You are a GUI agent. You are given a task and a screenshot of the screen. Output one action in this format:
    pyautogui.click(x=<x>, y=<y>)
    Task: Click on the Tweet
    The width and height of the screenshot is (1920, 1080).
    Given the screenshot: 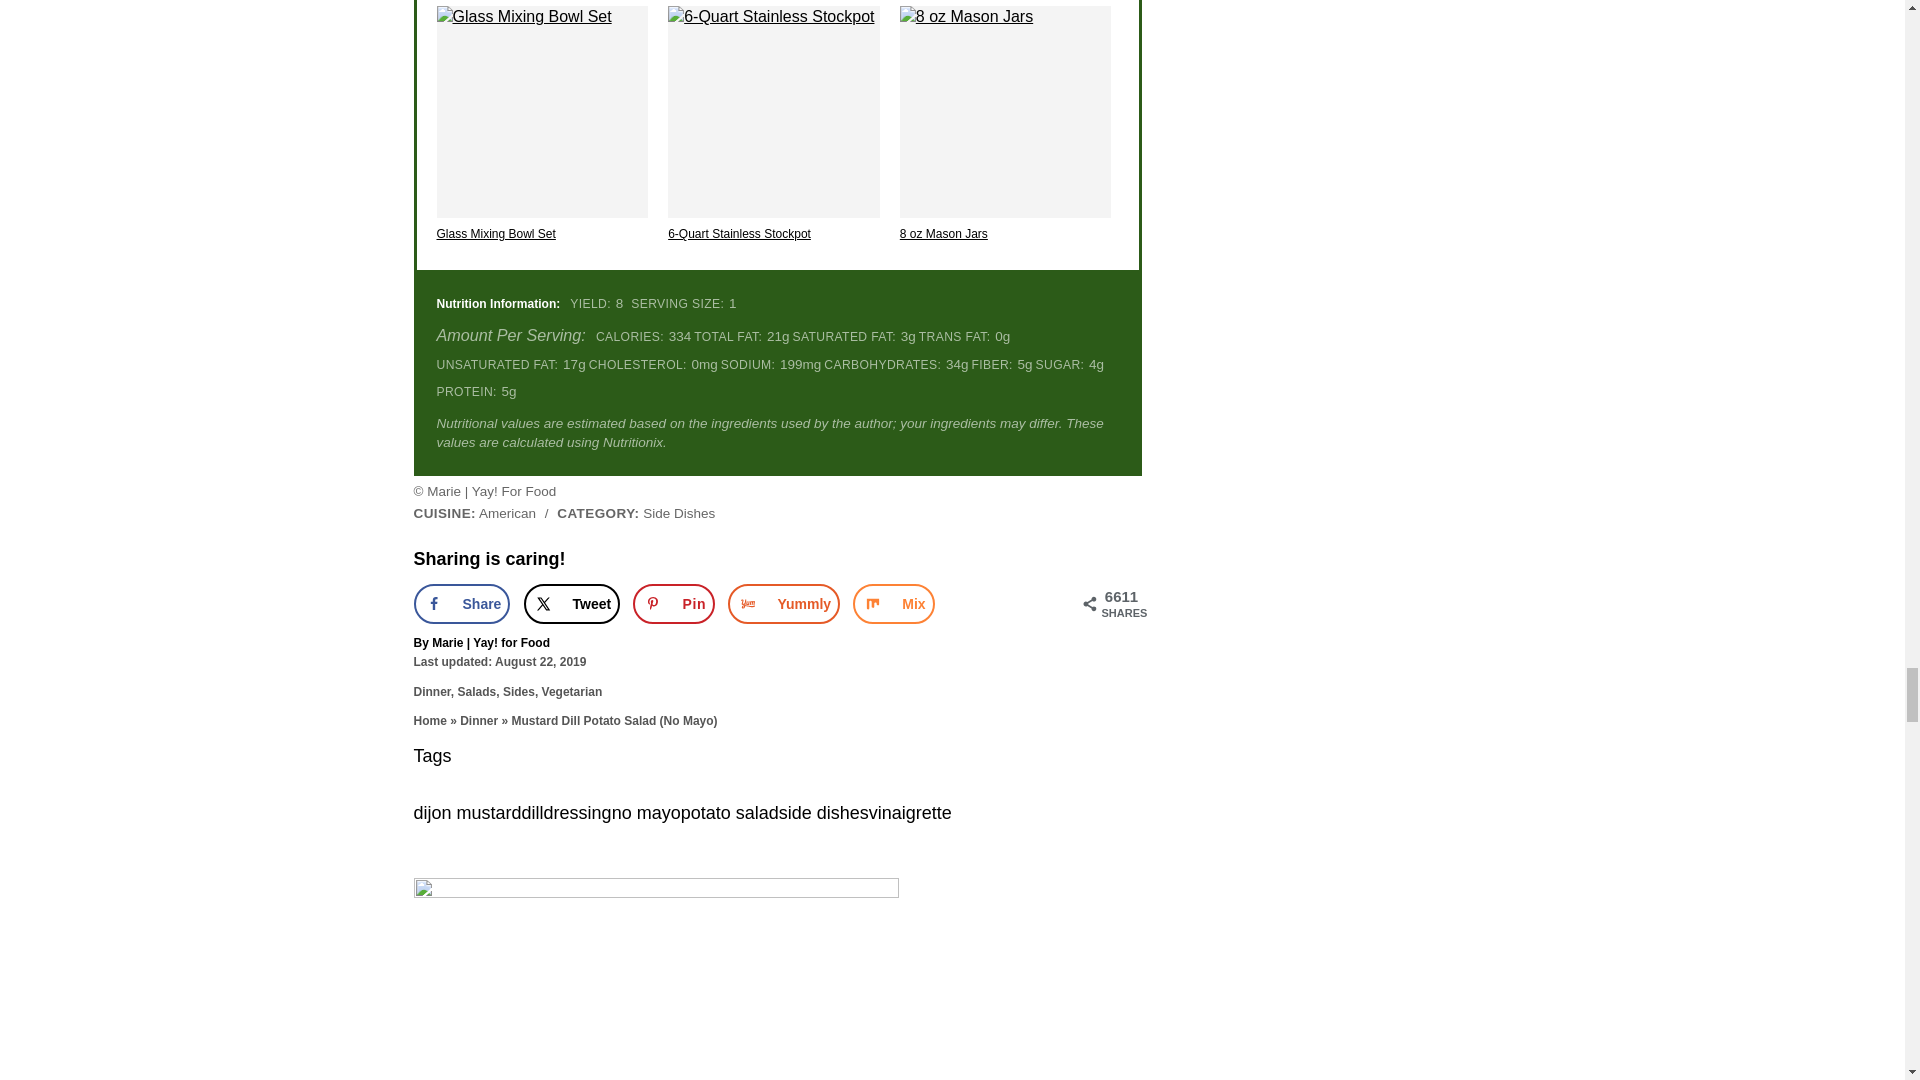 What is the action you would take?
    pyautogui.click(x=572, y=604)
    